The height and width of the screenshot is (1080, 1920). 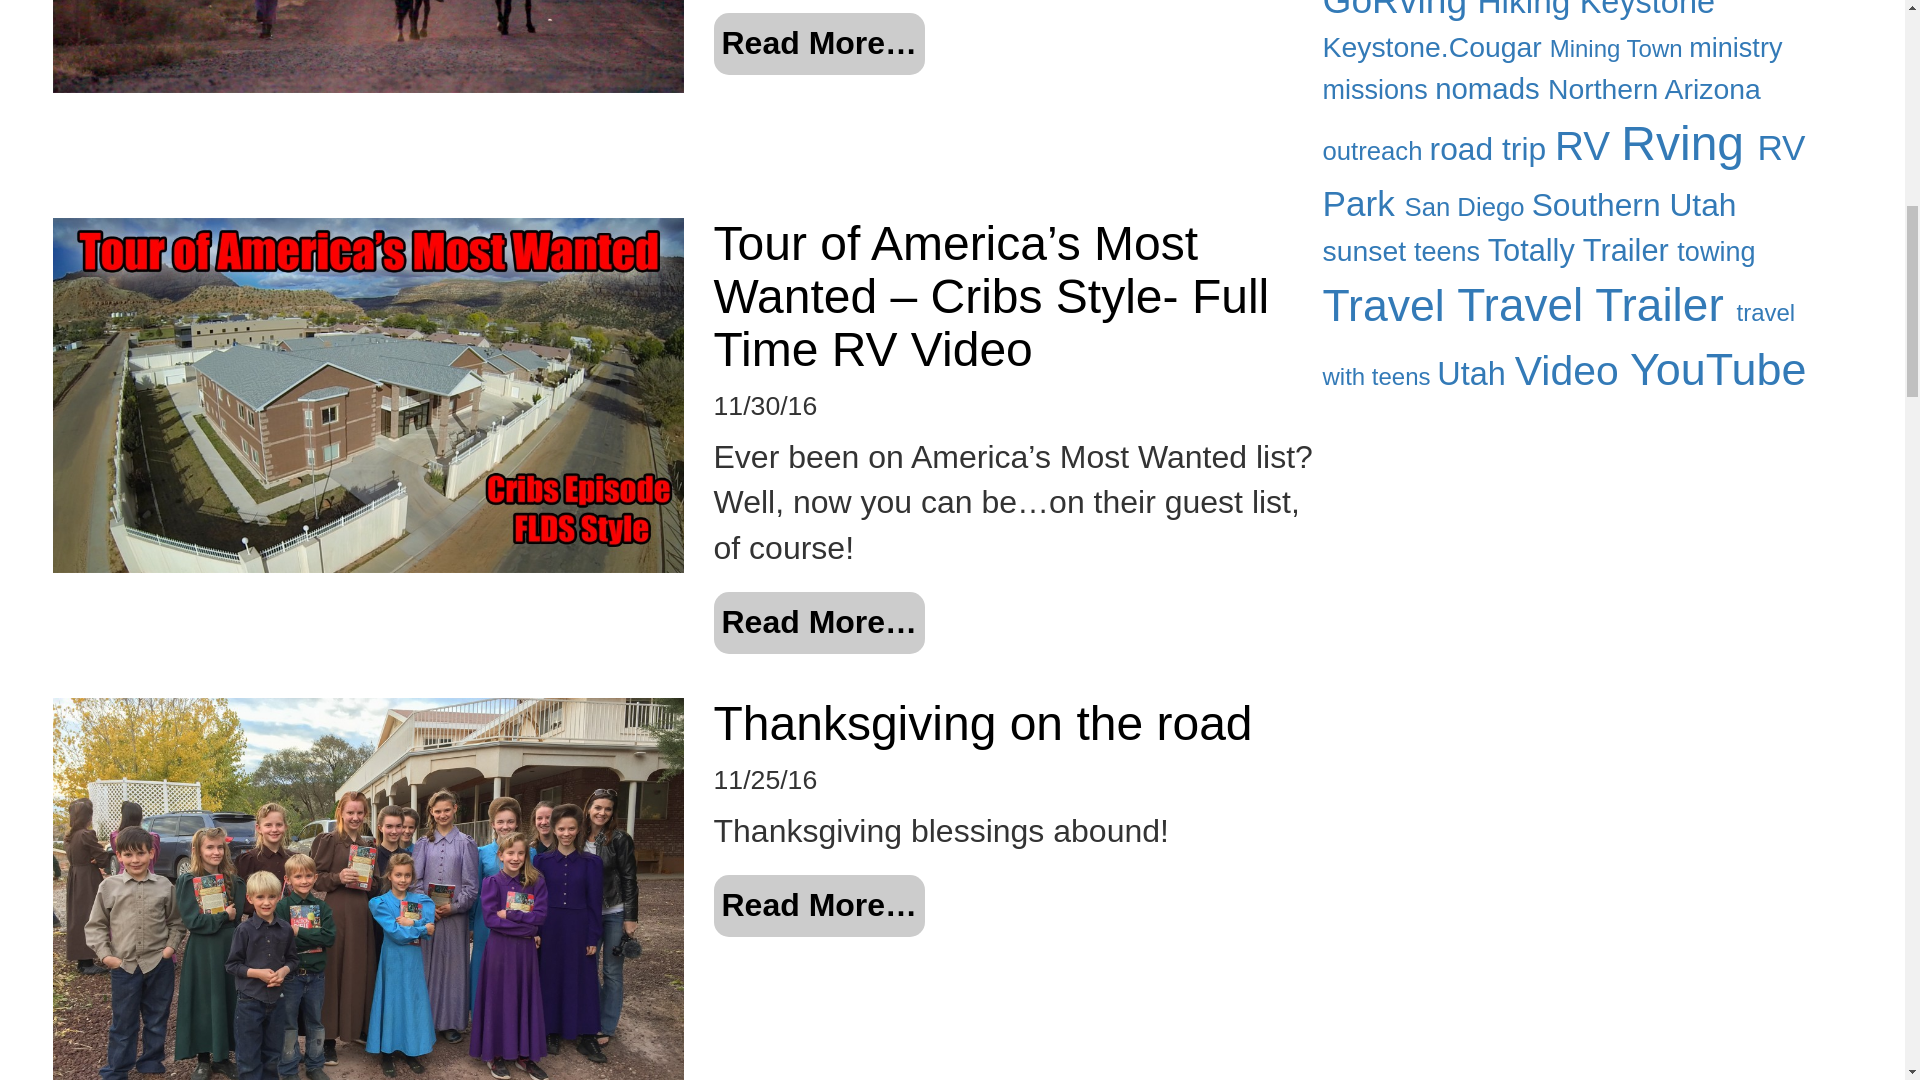 I want to click on Northern Arizona, so click(x=1654, y=88).